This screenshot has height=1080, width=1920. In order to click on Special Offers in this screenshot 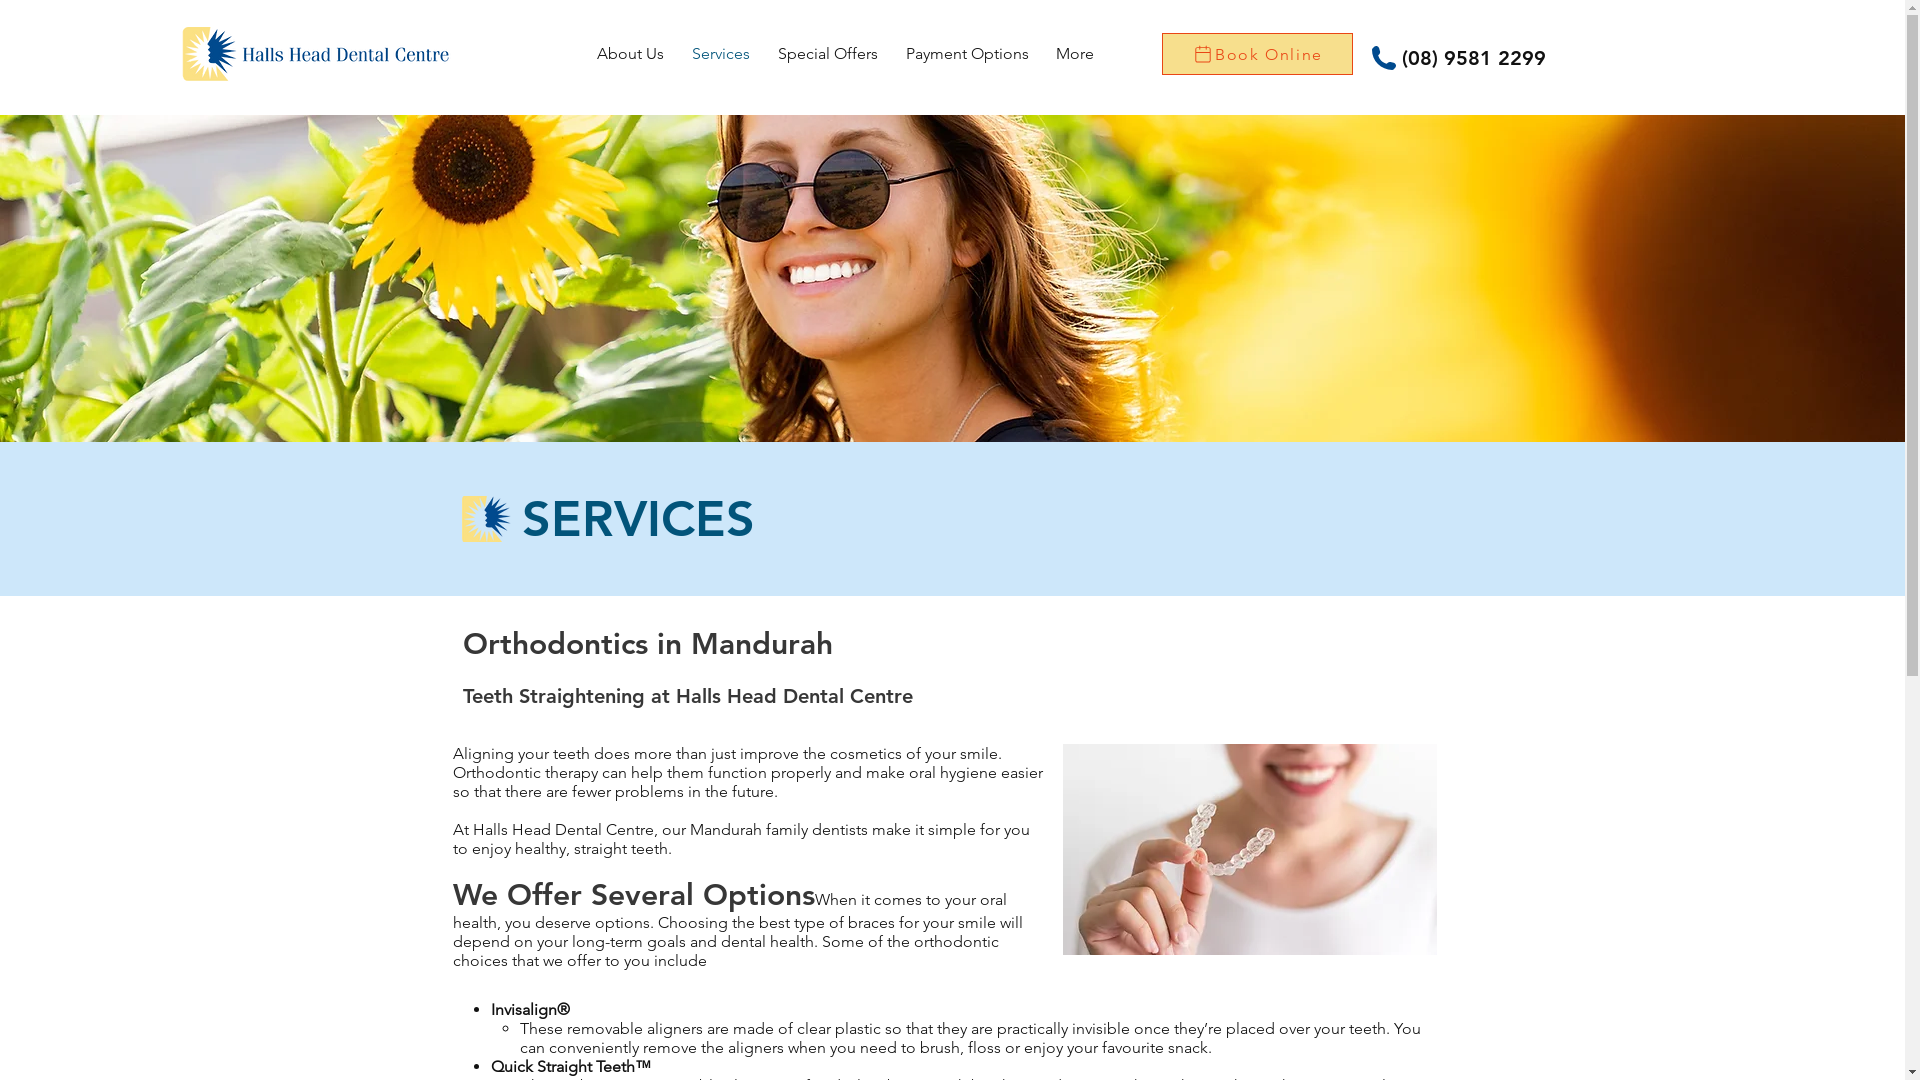, I will do `click(828, 54)`.